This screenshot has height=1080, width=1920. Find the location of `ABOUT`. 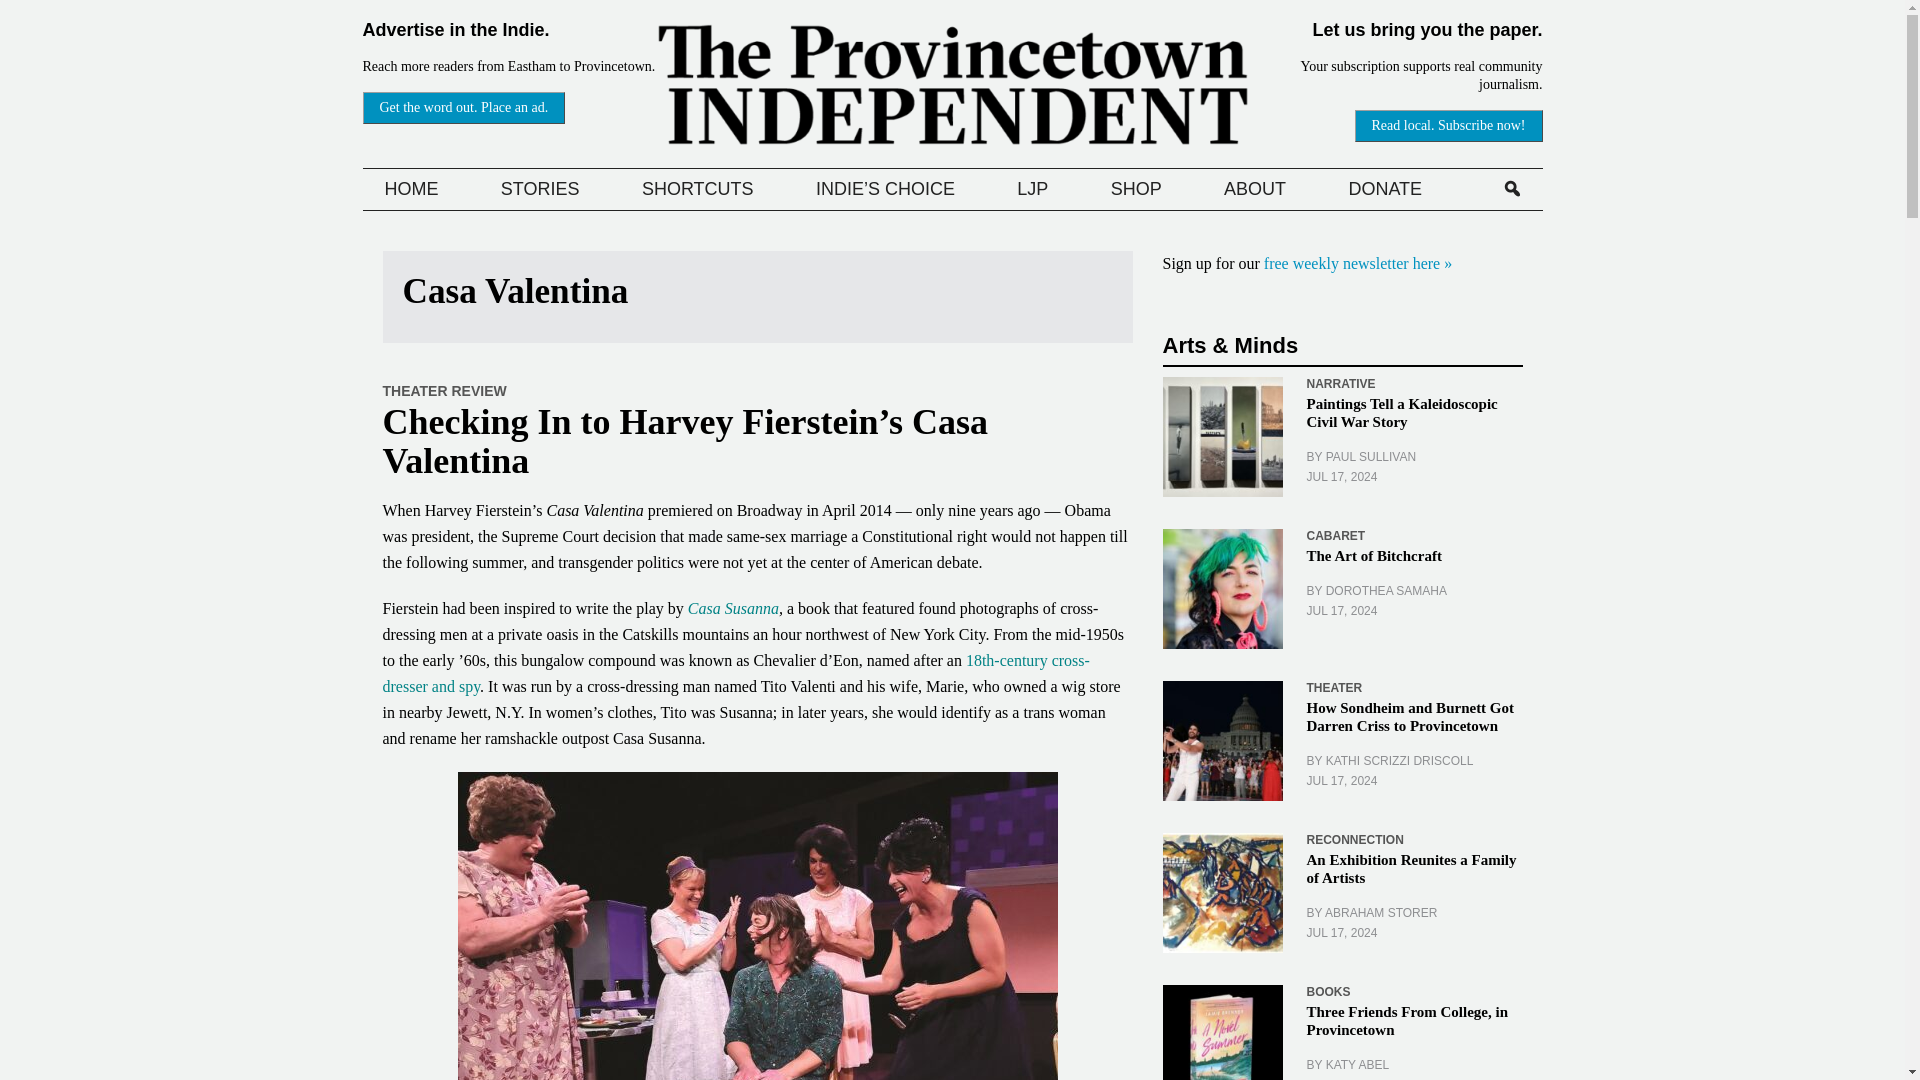

ABOUT is located at coordinates (1254, 188).